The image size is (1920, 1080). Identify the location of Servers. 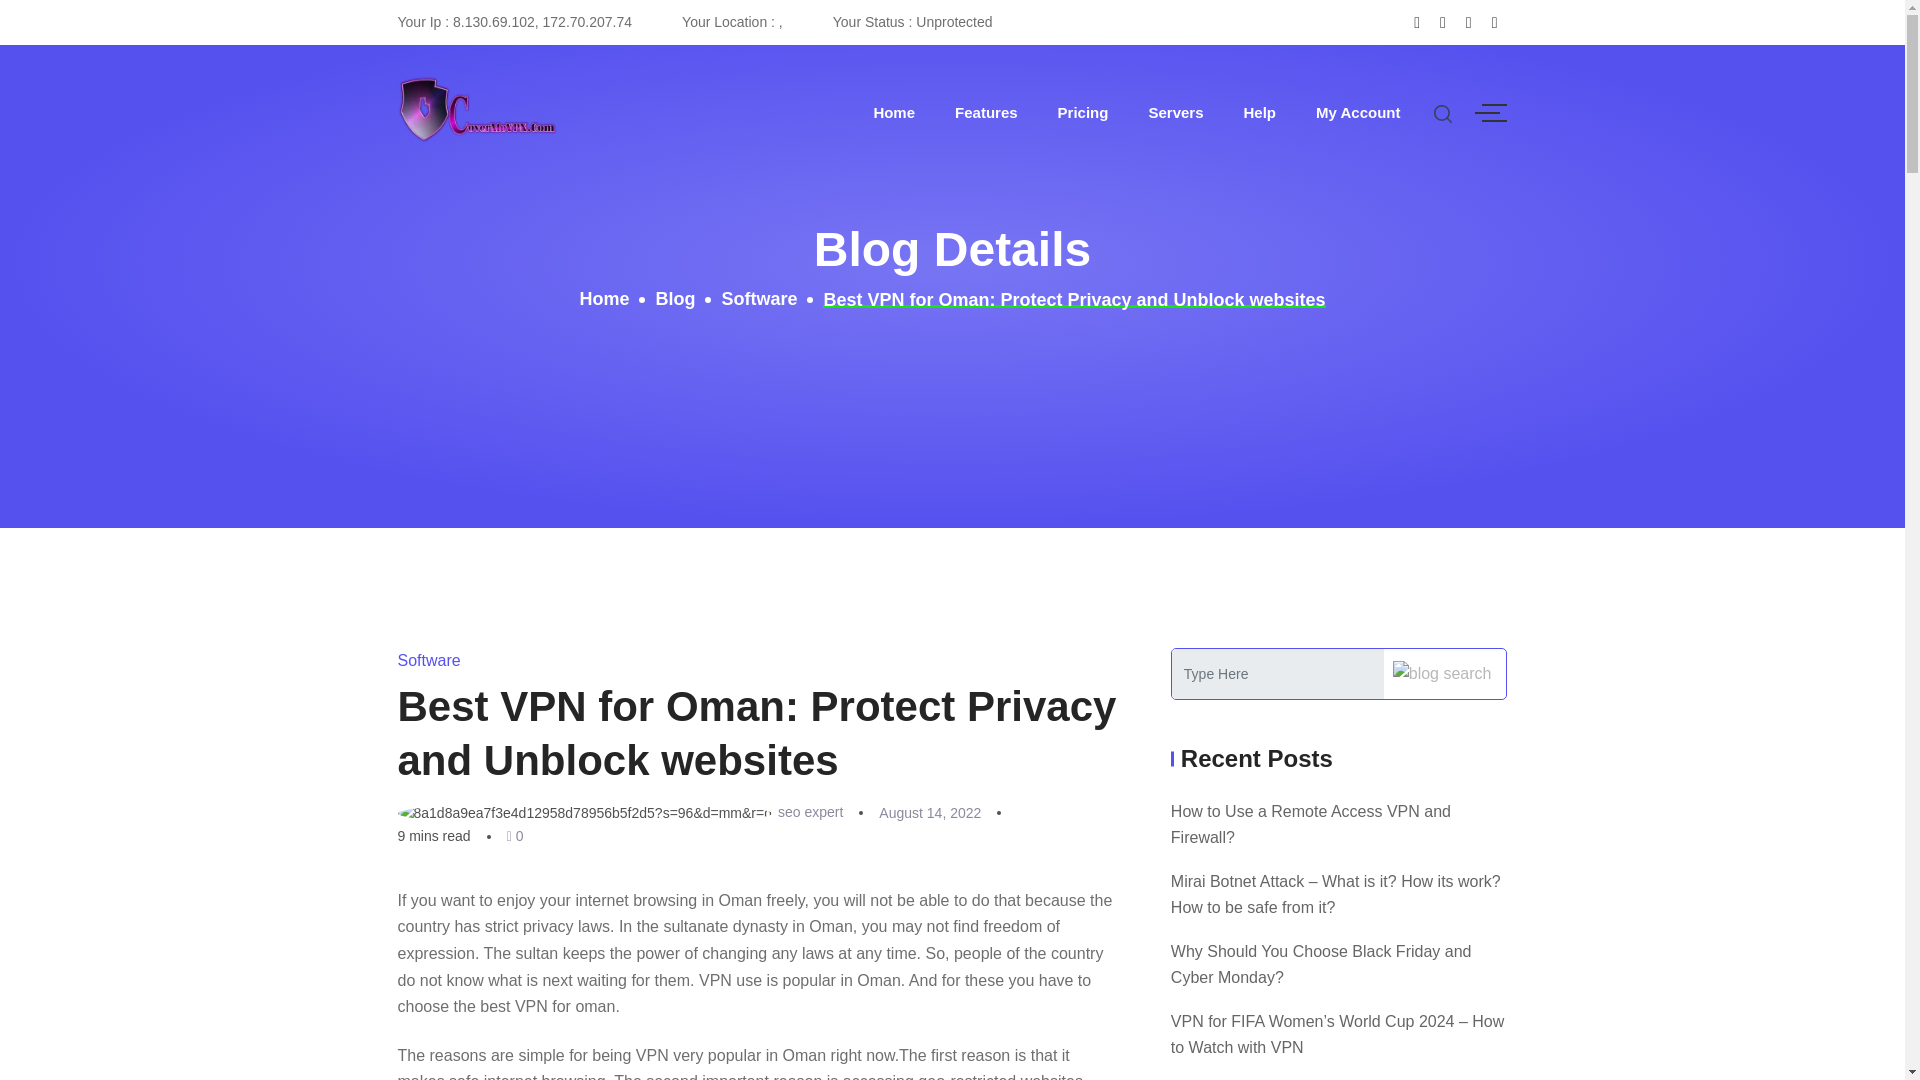
(1176, 112).